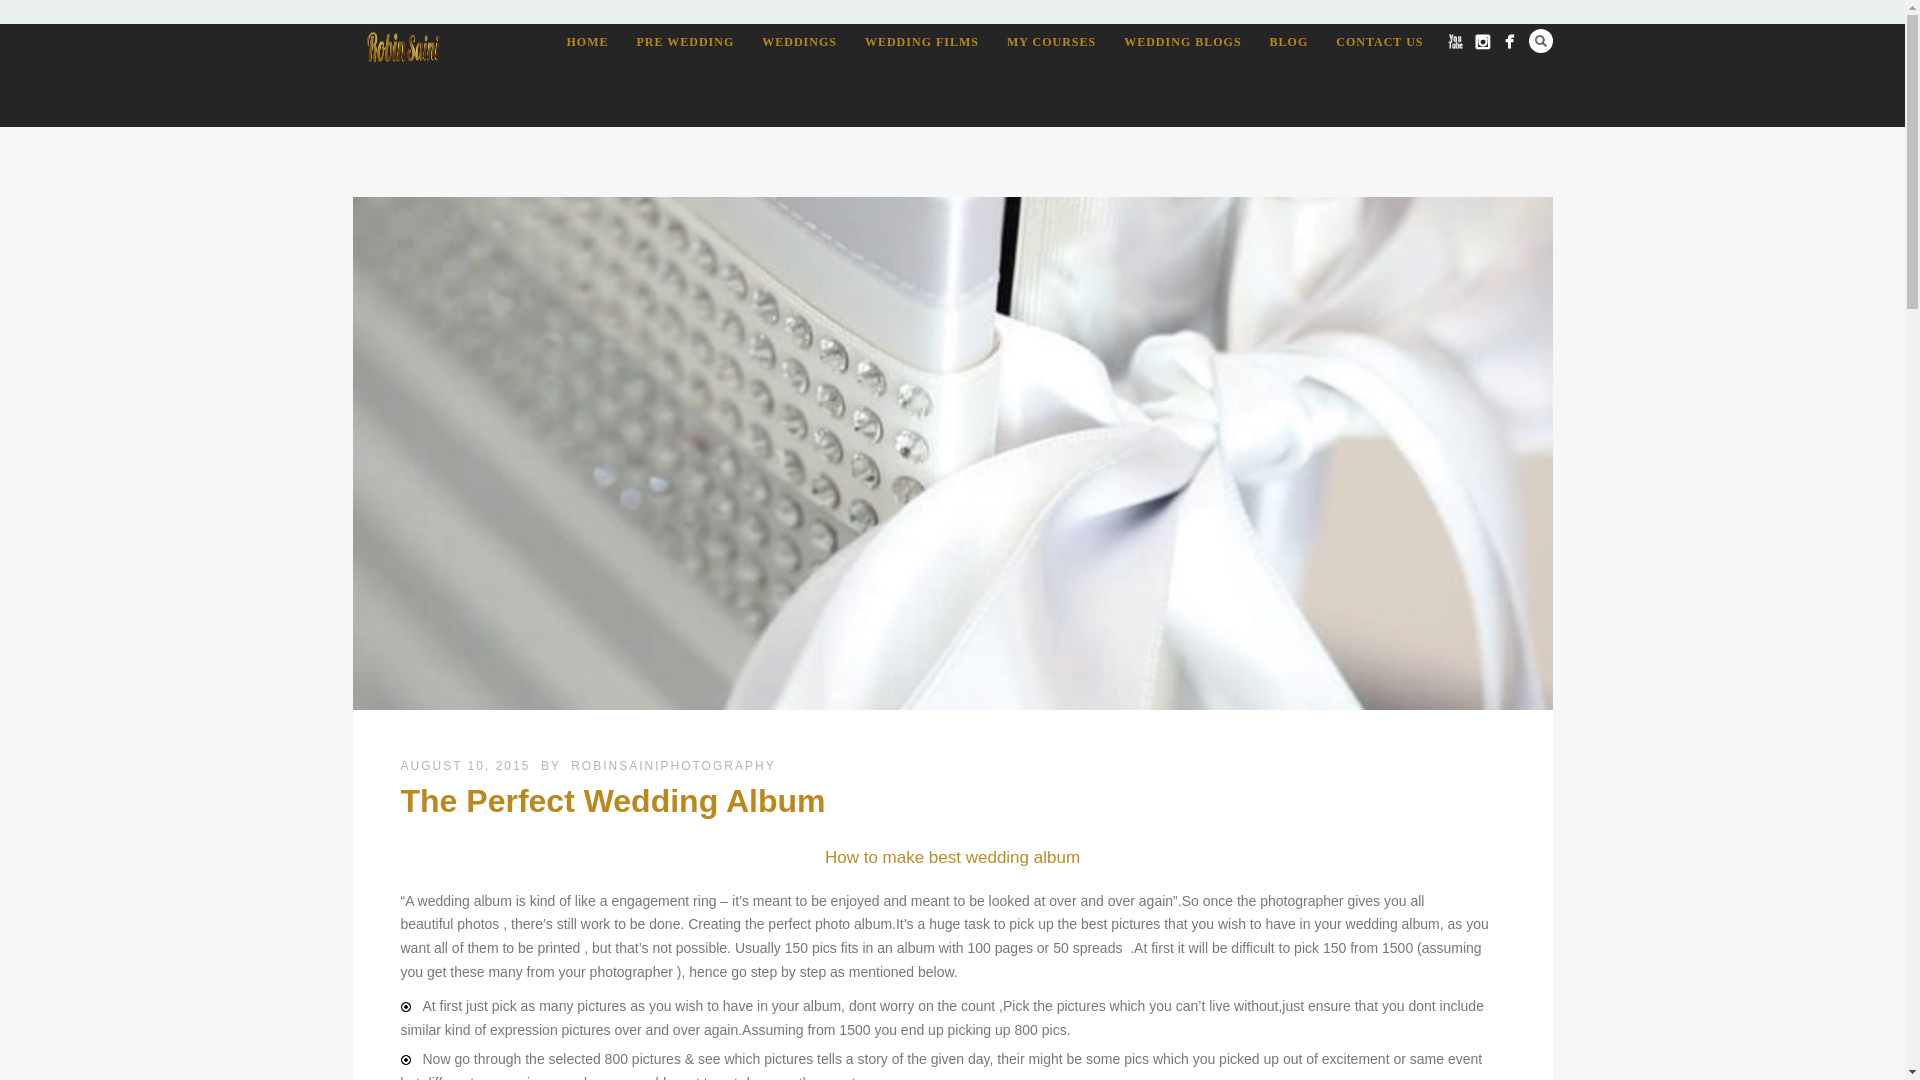 Image resolution: width=1920 pixels, height=1080 pixels. What do you see at coordinates (1288, 42) in the screenshot?
I see `BLOG` at bounding box center [1288, 42].